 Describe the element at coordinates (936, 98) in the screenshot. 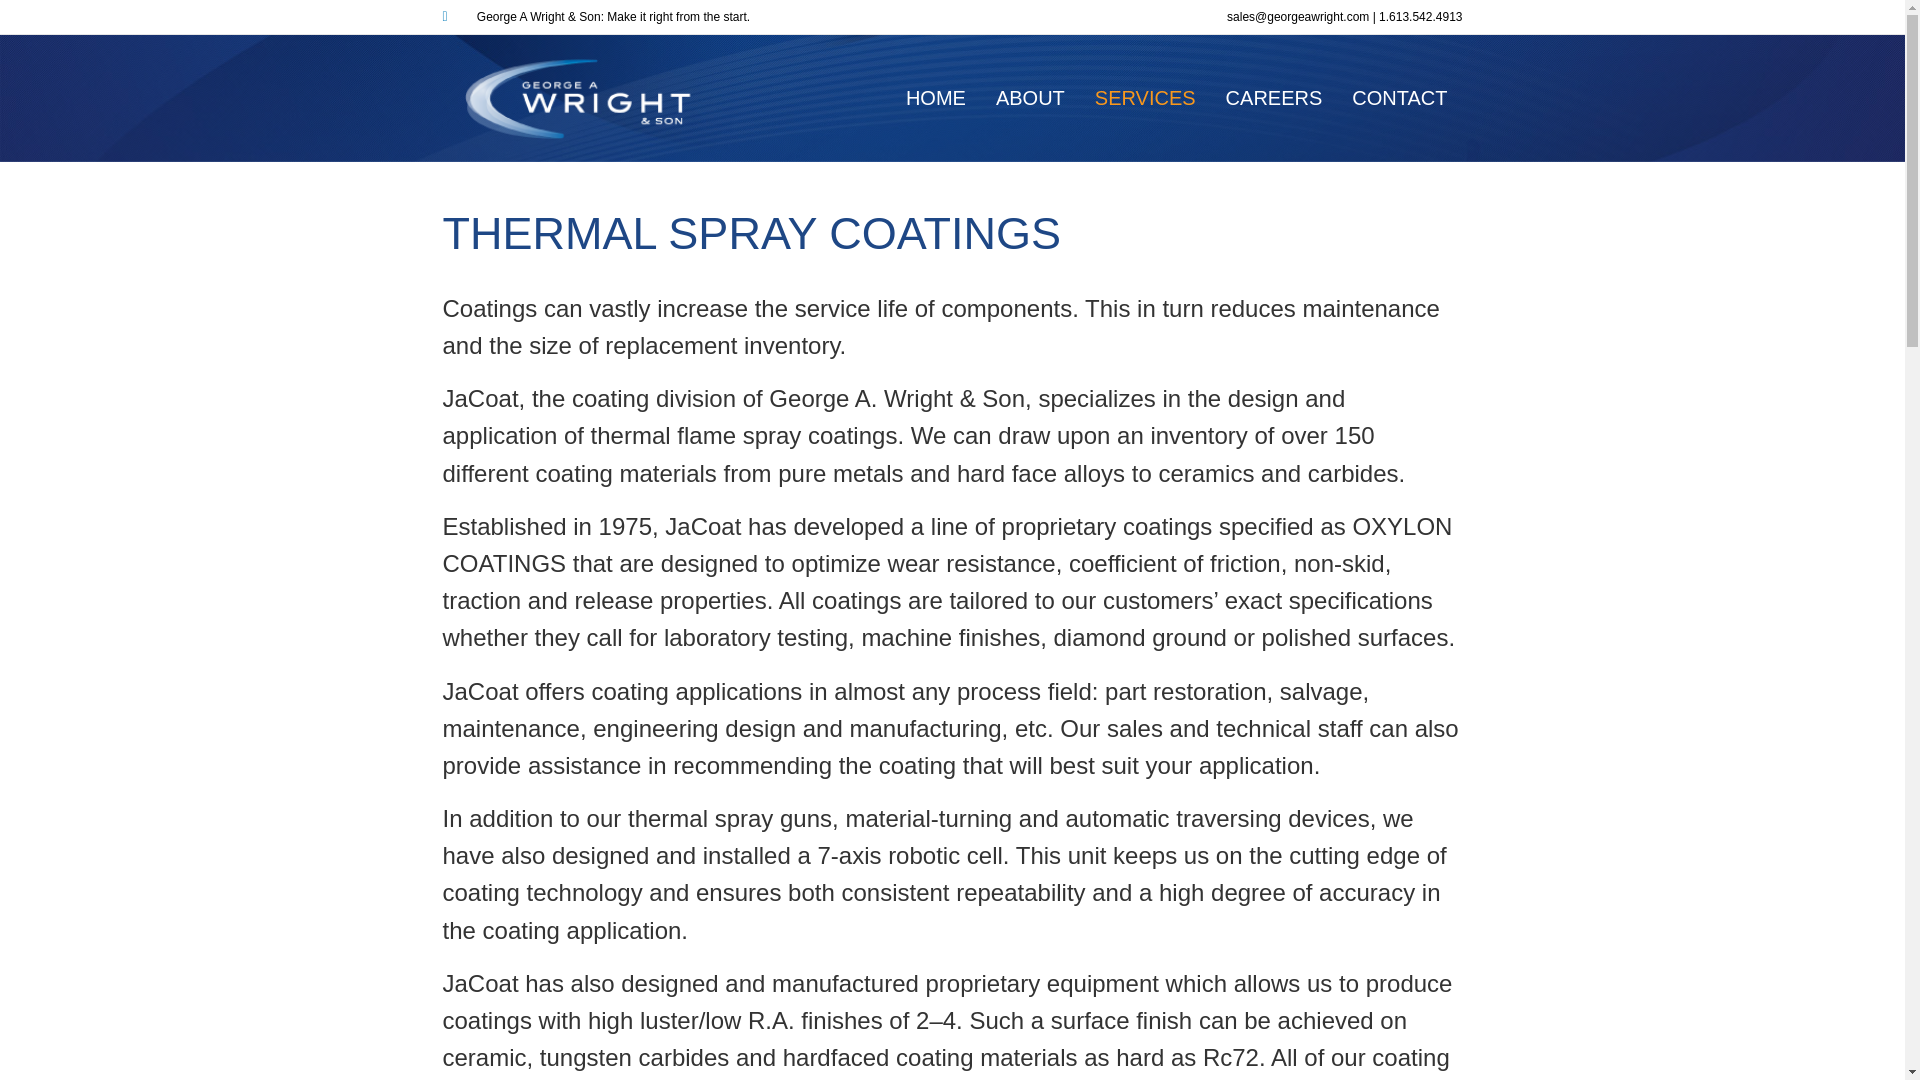

I see `HOME` at that location.